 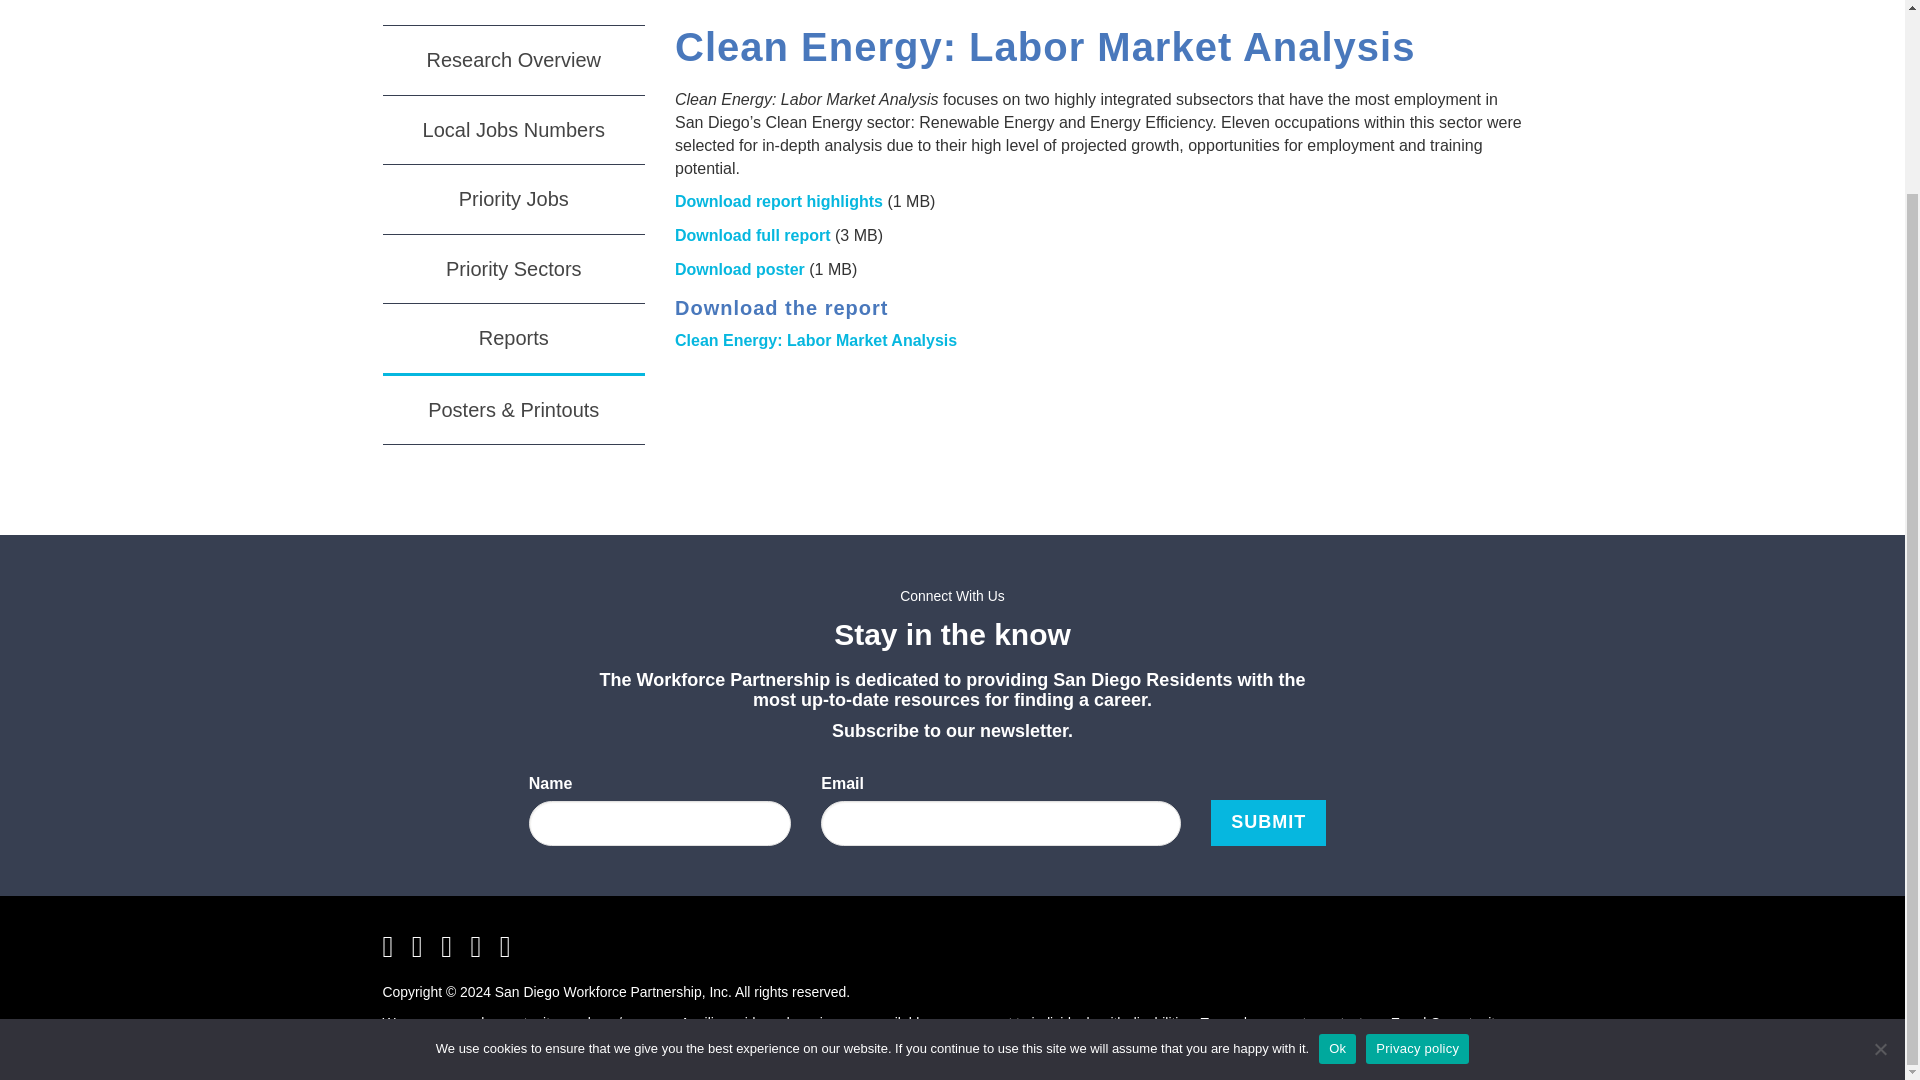 I want to click on Priority Sectors, so click(x=514, y=270).